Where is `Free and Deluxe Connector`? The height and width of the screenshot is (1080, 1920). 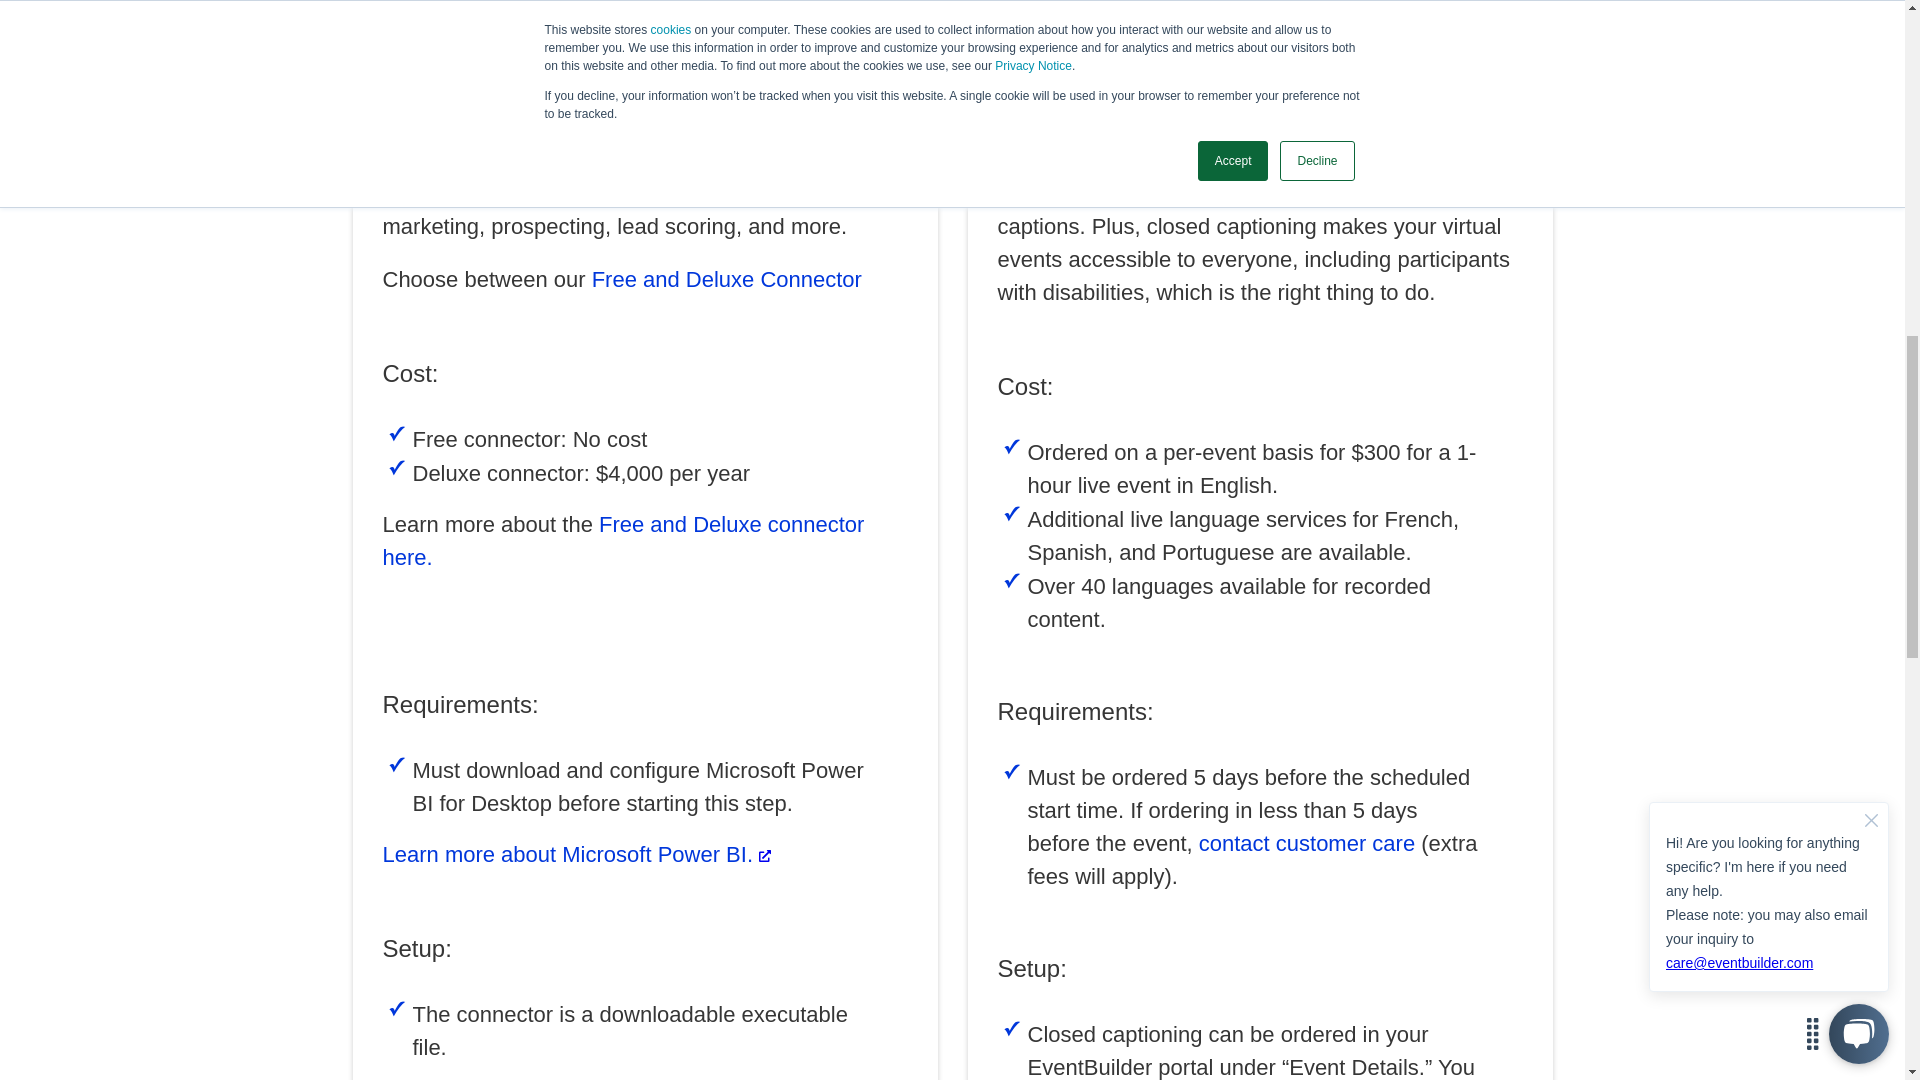
Free and Deluxe Connector is located at coordinates (726, 278).